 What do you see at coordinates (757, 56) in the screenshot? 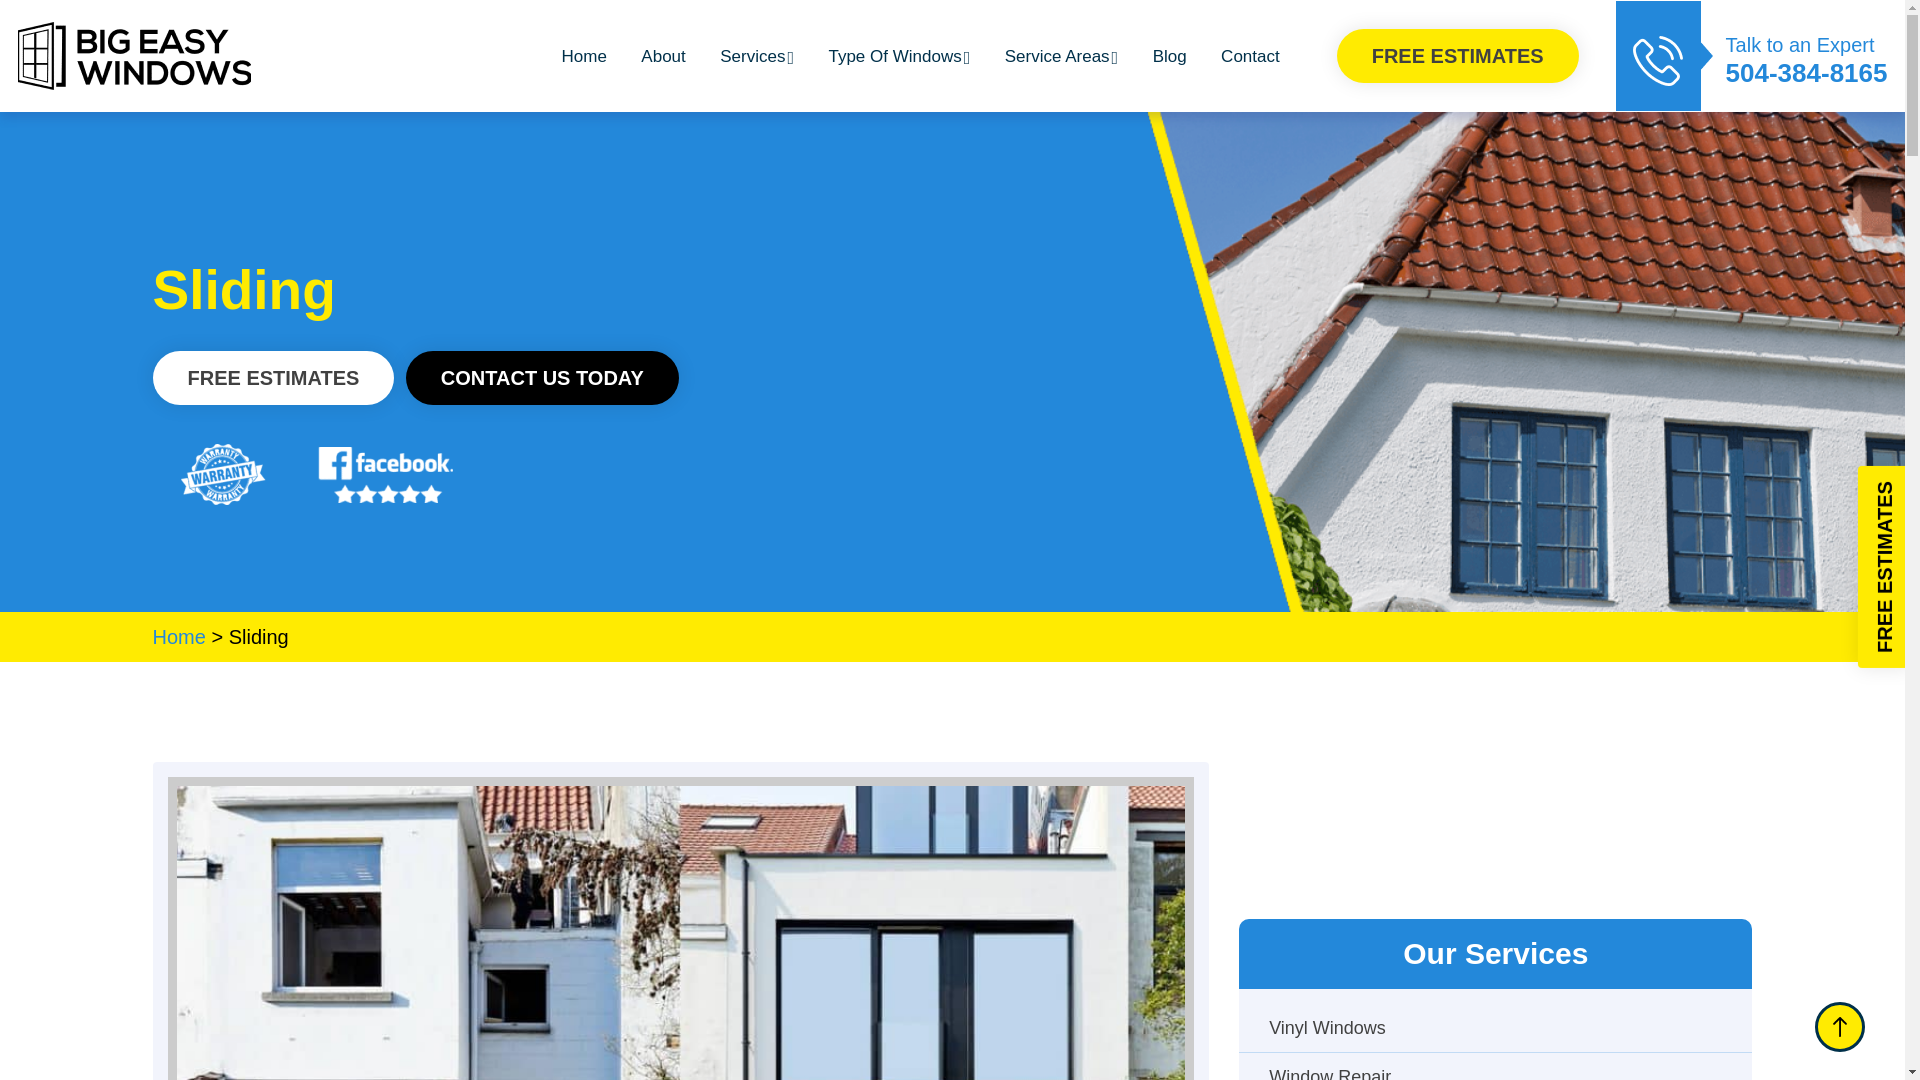
I see `Services` at bounding box center [757, 56].